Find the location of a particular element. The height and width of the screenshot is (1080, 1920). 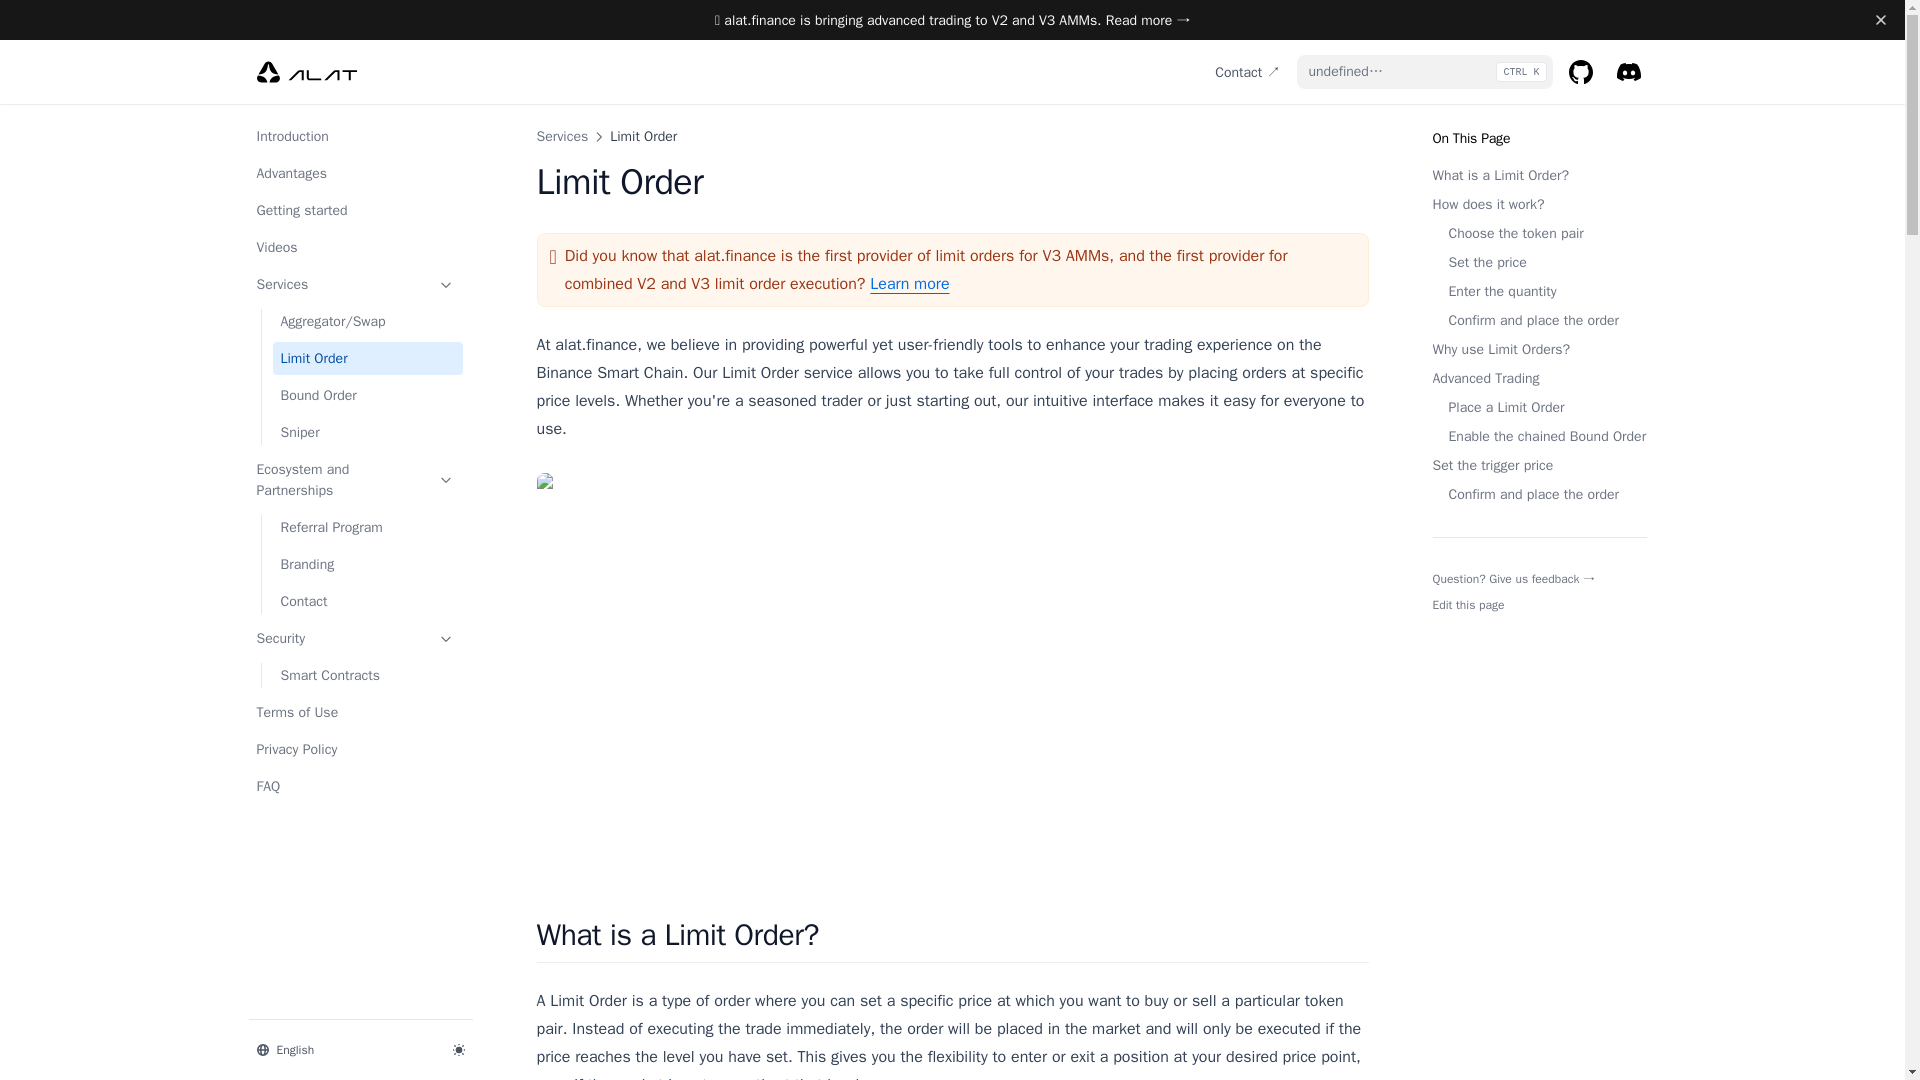

Security is located at coordinates (354, 638).